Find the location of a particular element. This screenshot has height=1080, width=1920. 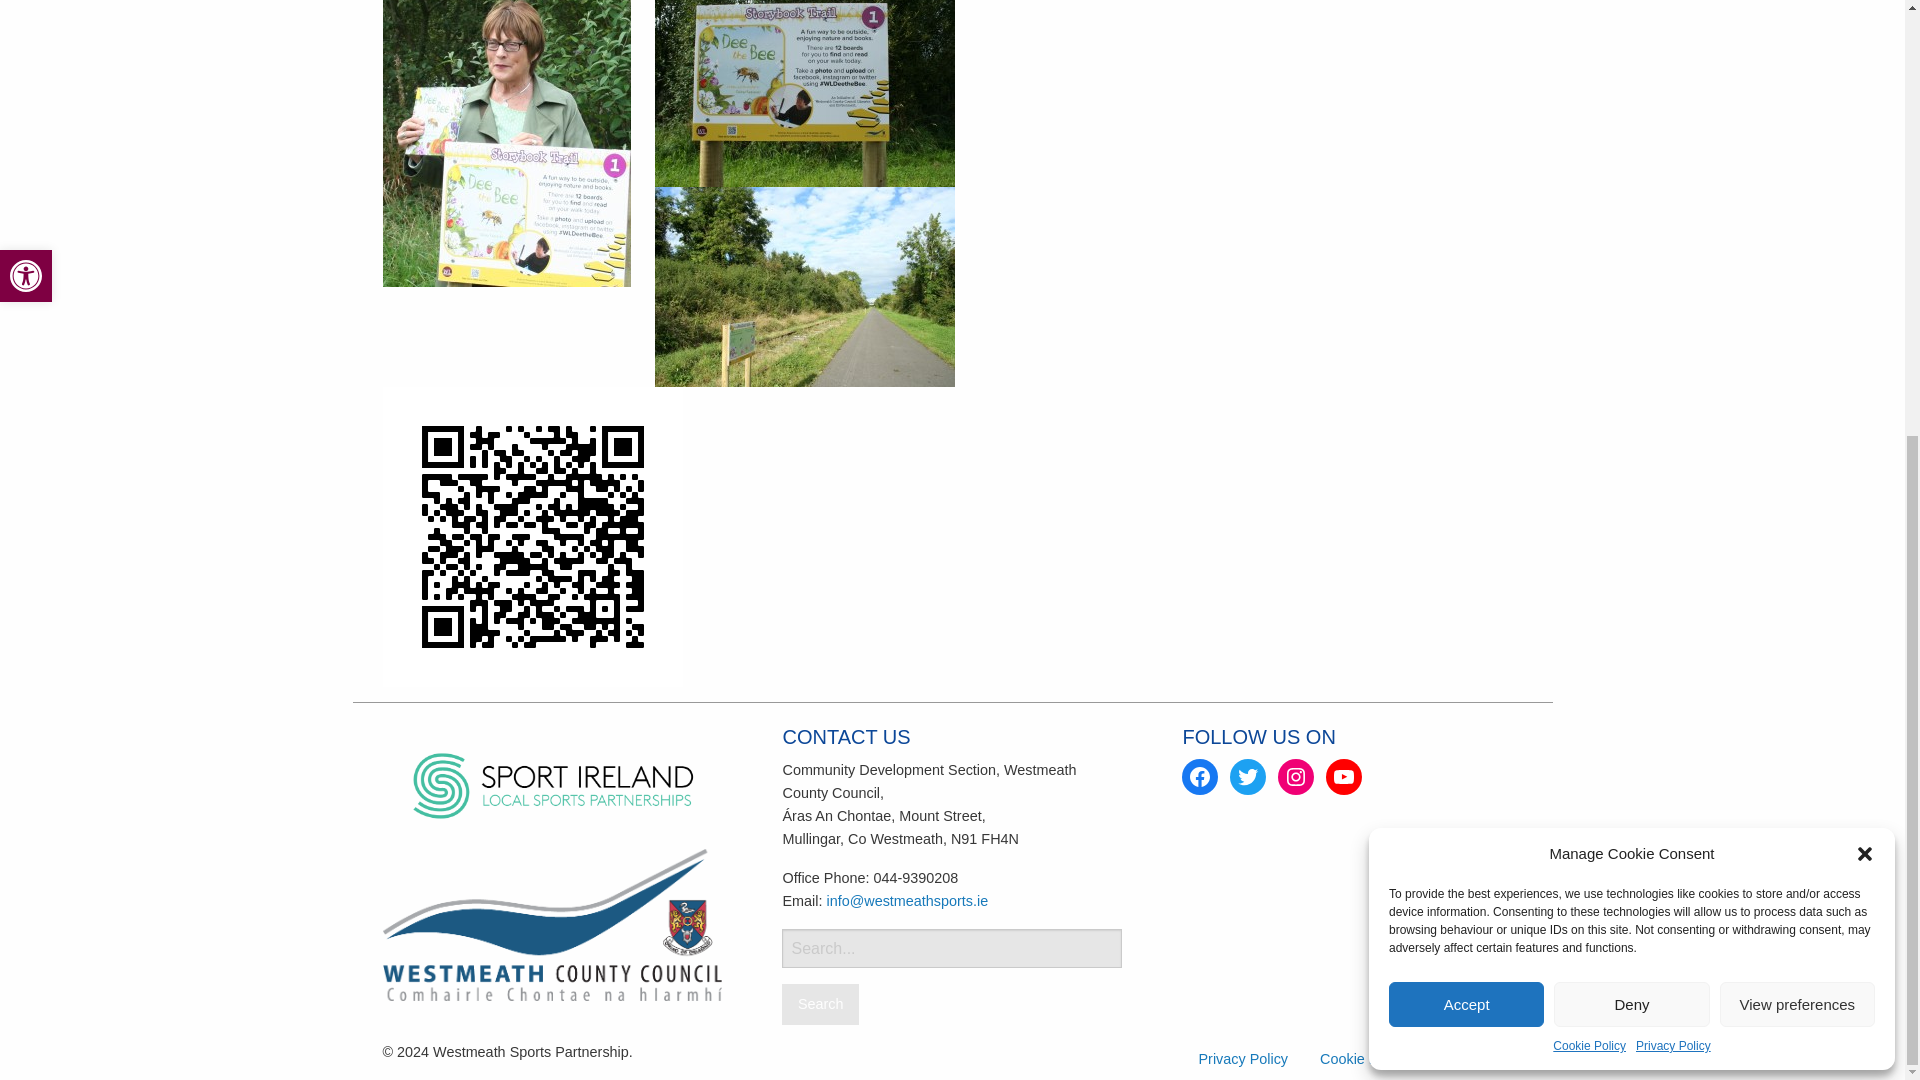

View preferences is located at coordinates (1798, 280).